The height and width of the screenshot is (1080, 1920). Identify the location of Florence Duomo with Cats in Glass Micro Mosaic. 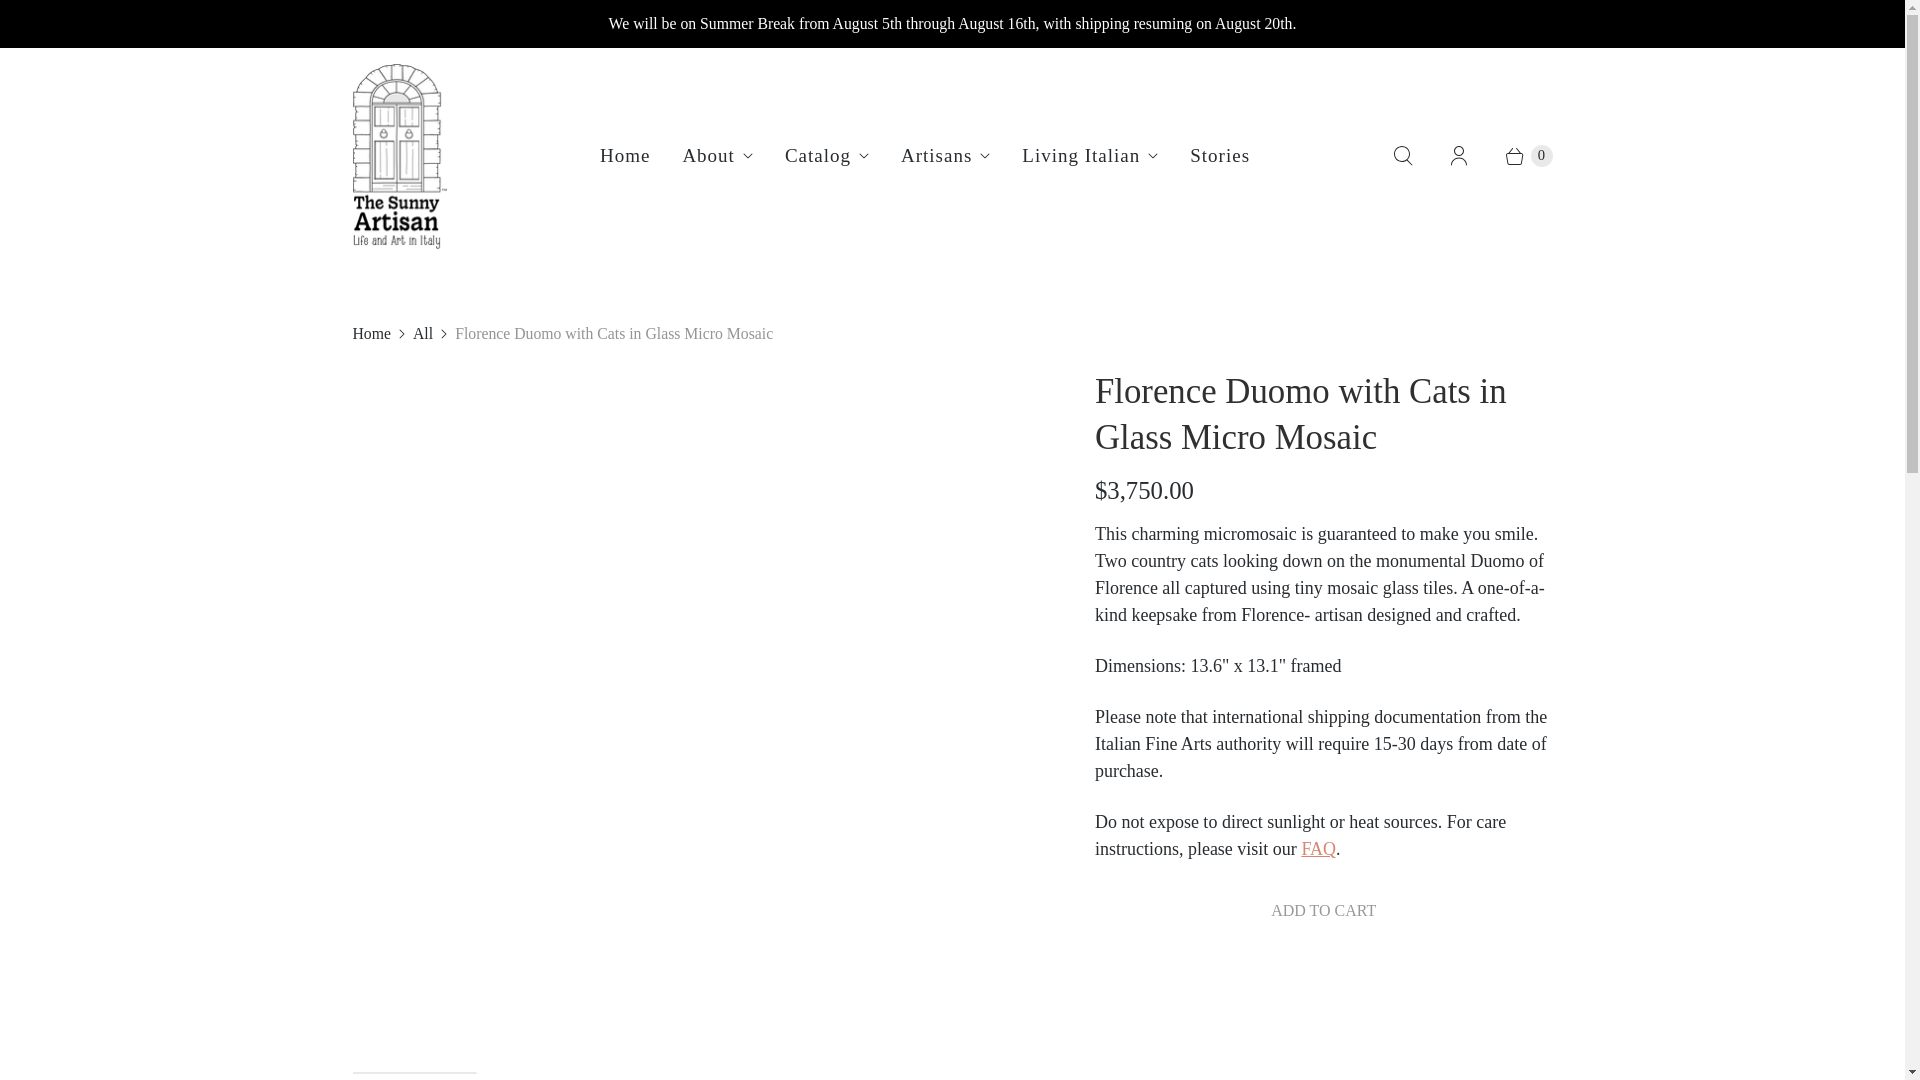
(176, 382).